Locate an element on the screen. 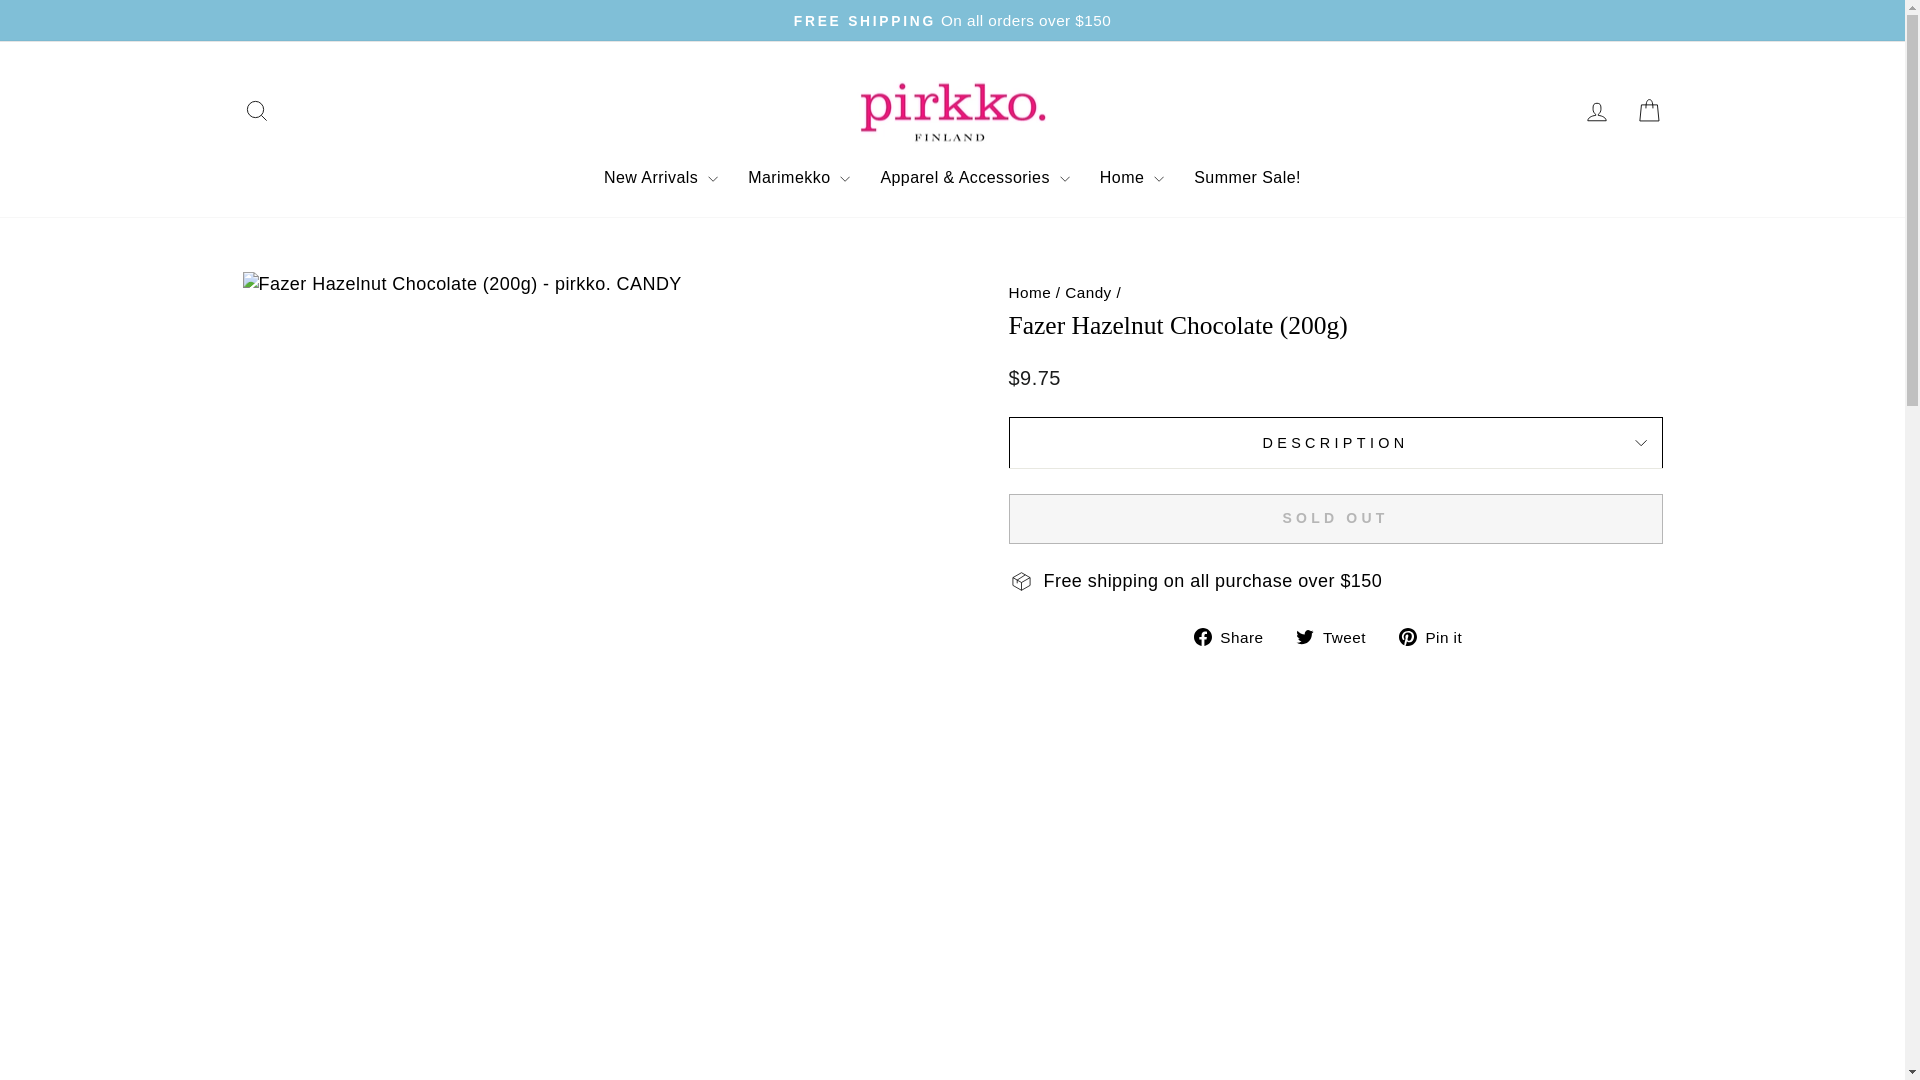  account is located at coordinates (1596, 112).